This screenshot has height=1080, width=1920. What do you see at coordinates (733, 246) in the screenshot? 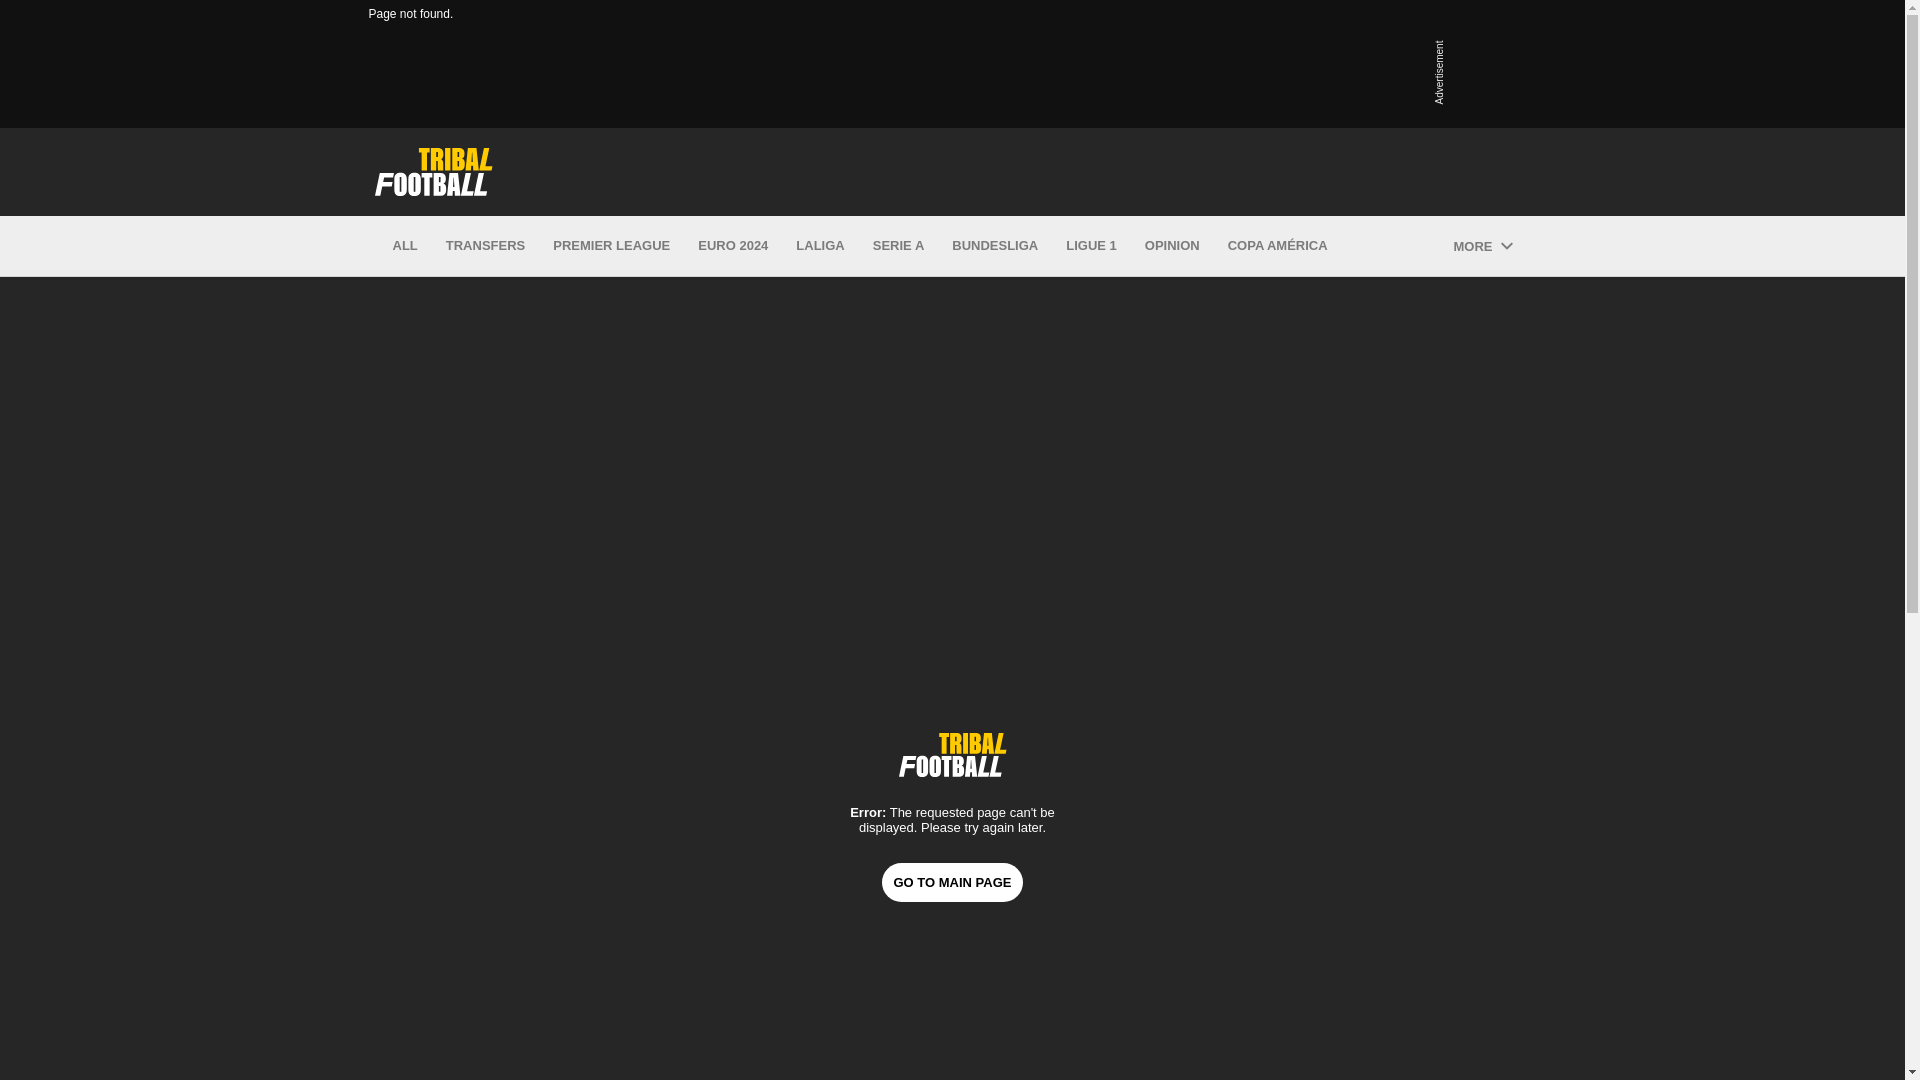
I see `EURO 2024` at bounding box center [733, 246].